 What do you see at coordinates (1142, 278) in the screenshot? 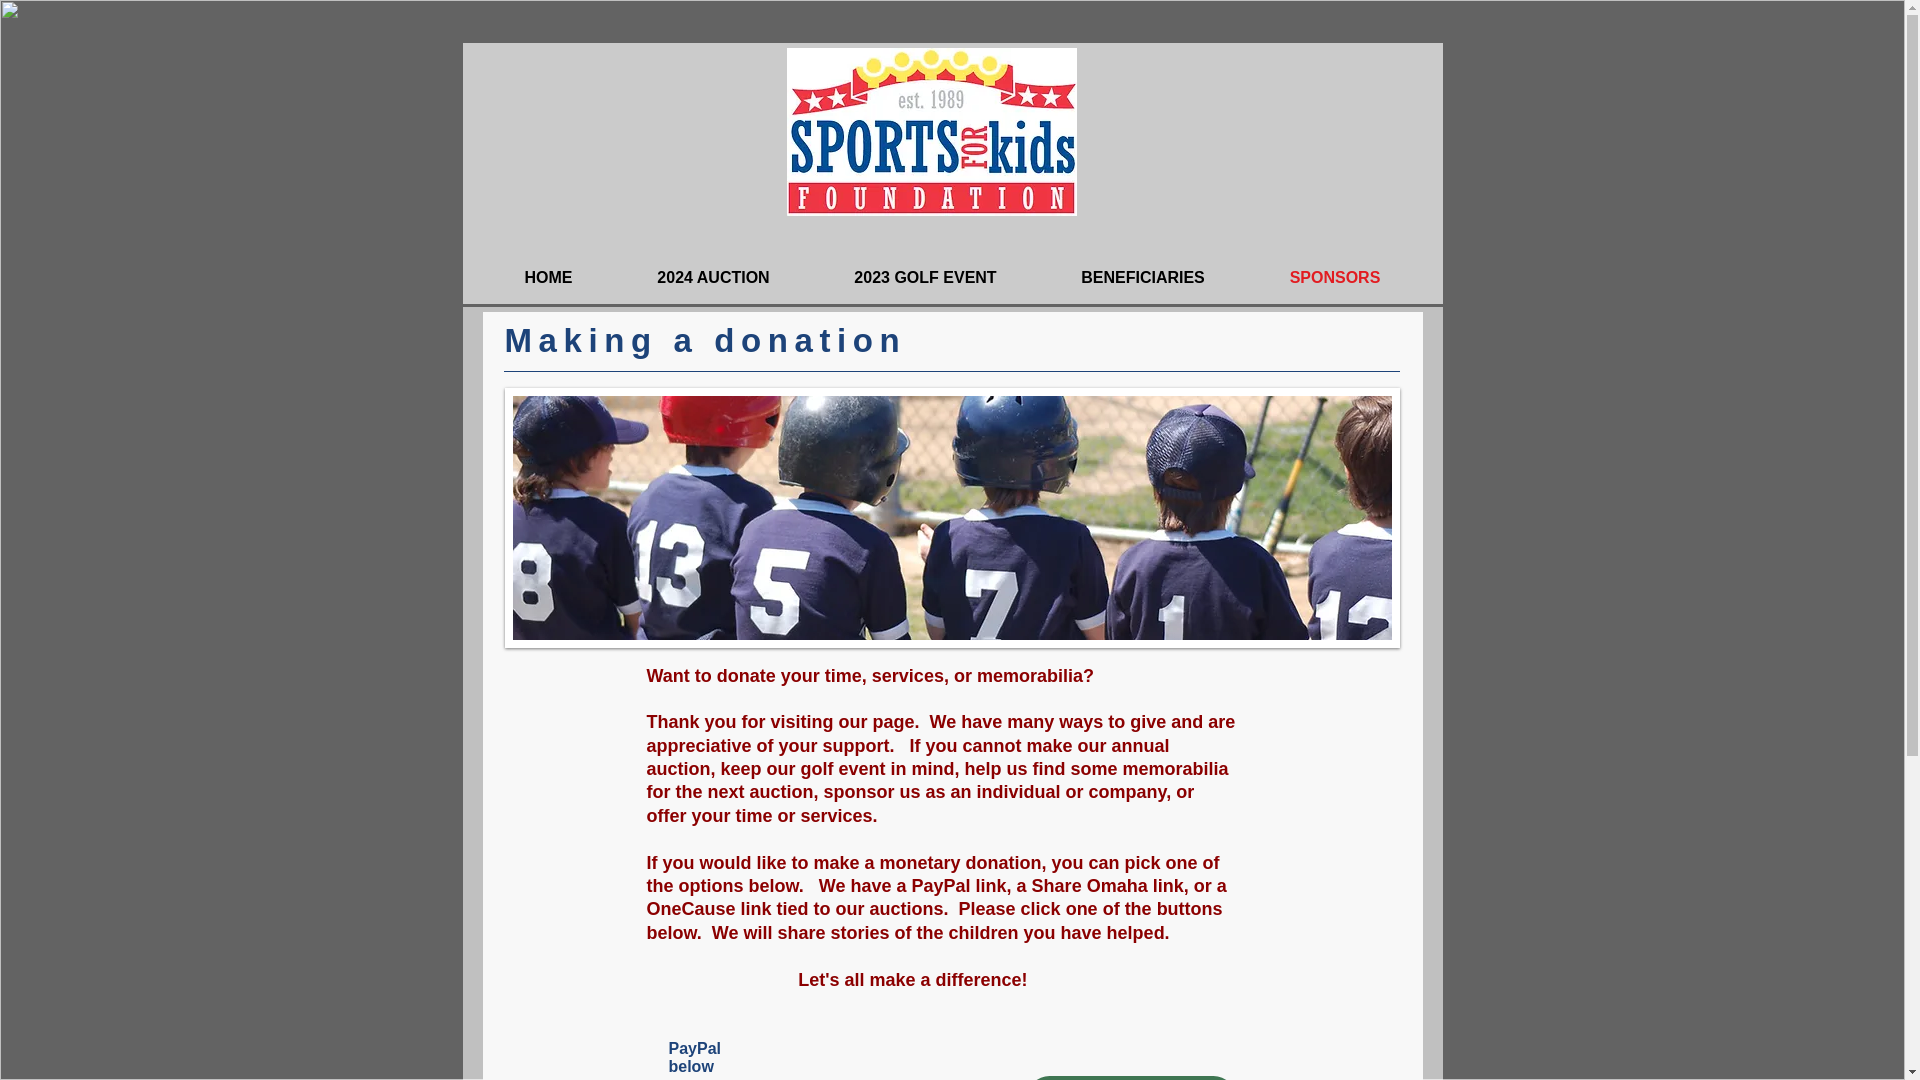
I see `BENEFICIARIES` at bounding box center [1142, 278].